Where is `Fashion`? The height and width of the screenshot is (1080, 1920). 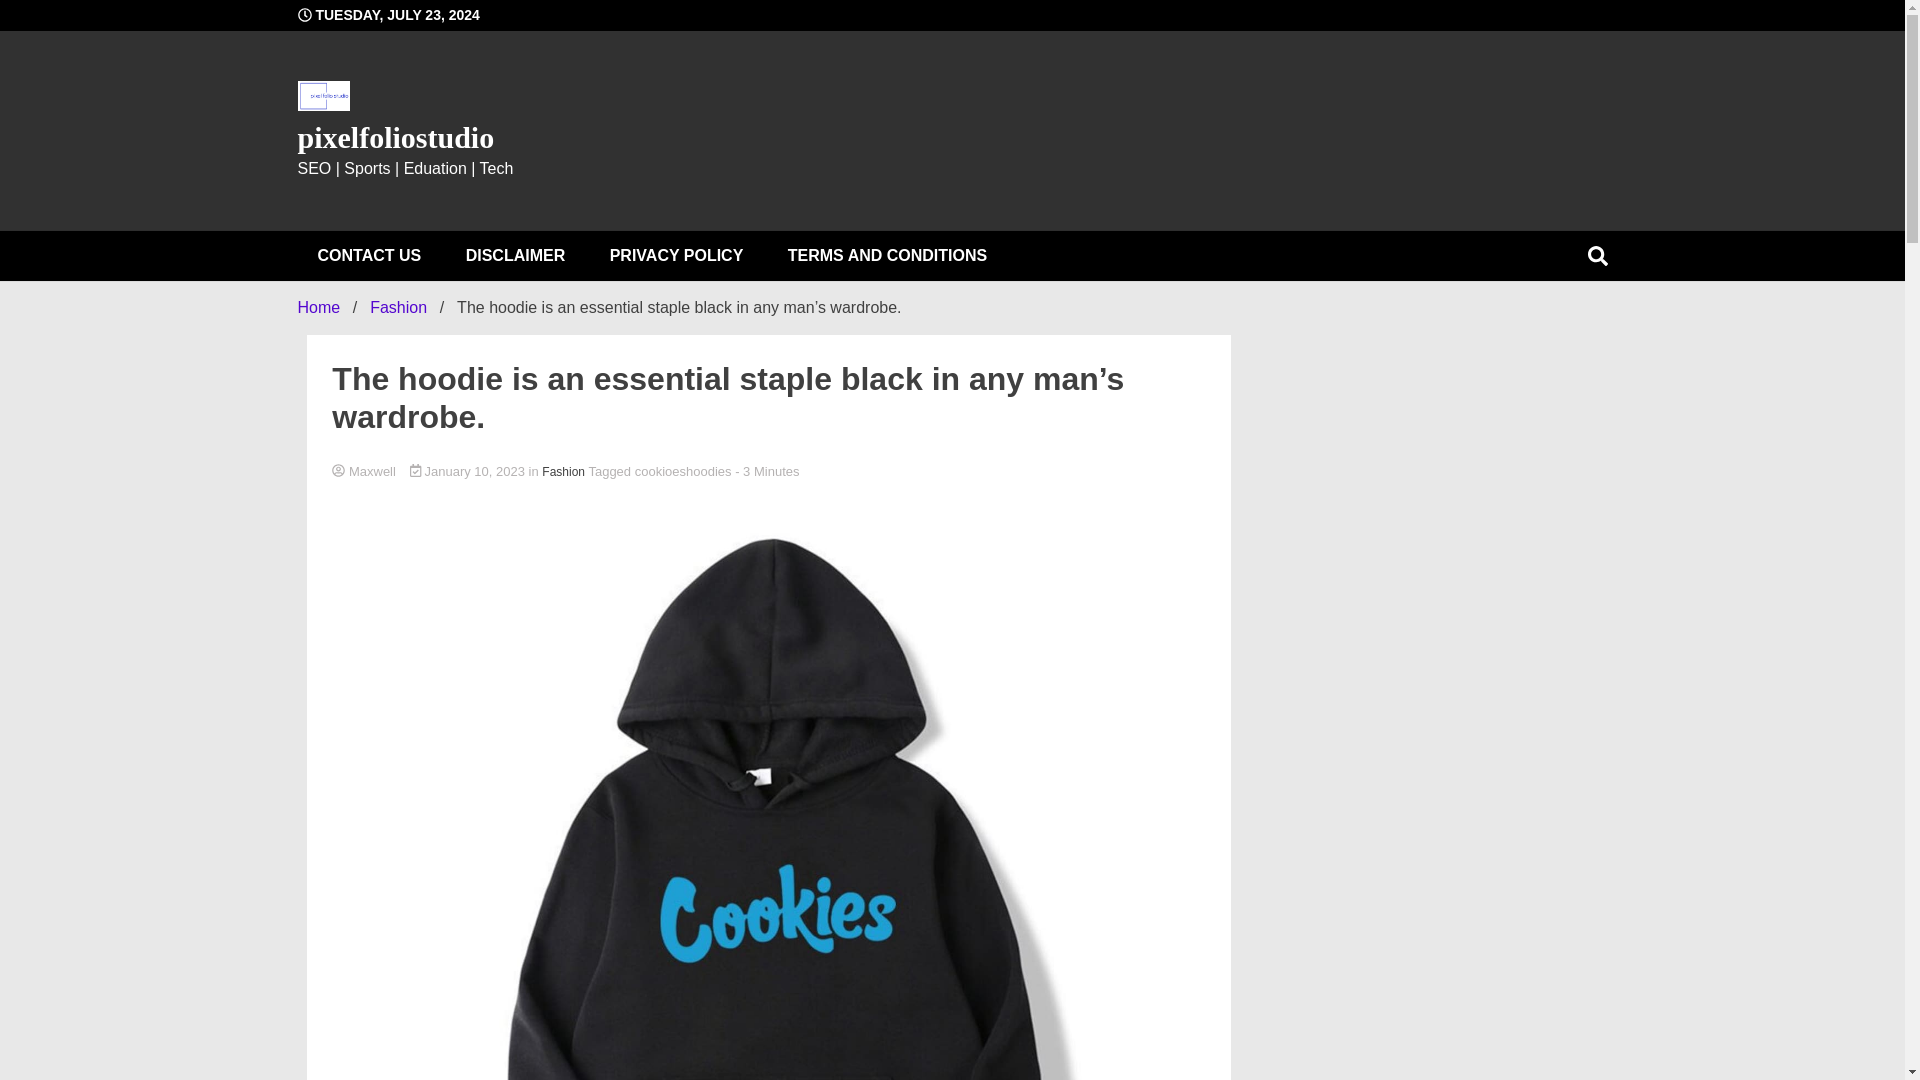 Fashion is located at coordinates (398, 308).